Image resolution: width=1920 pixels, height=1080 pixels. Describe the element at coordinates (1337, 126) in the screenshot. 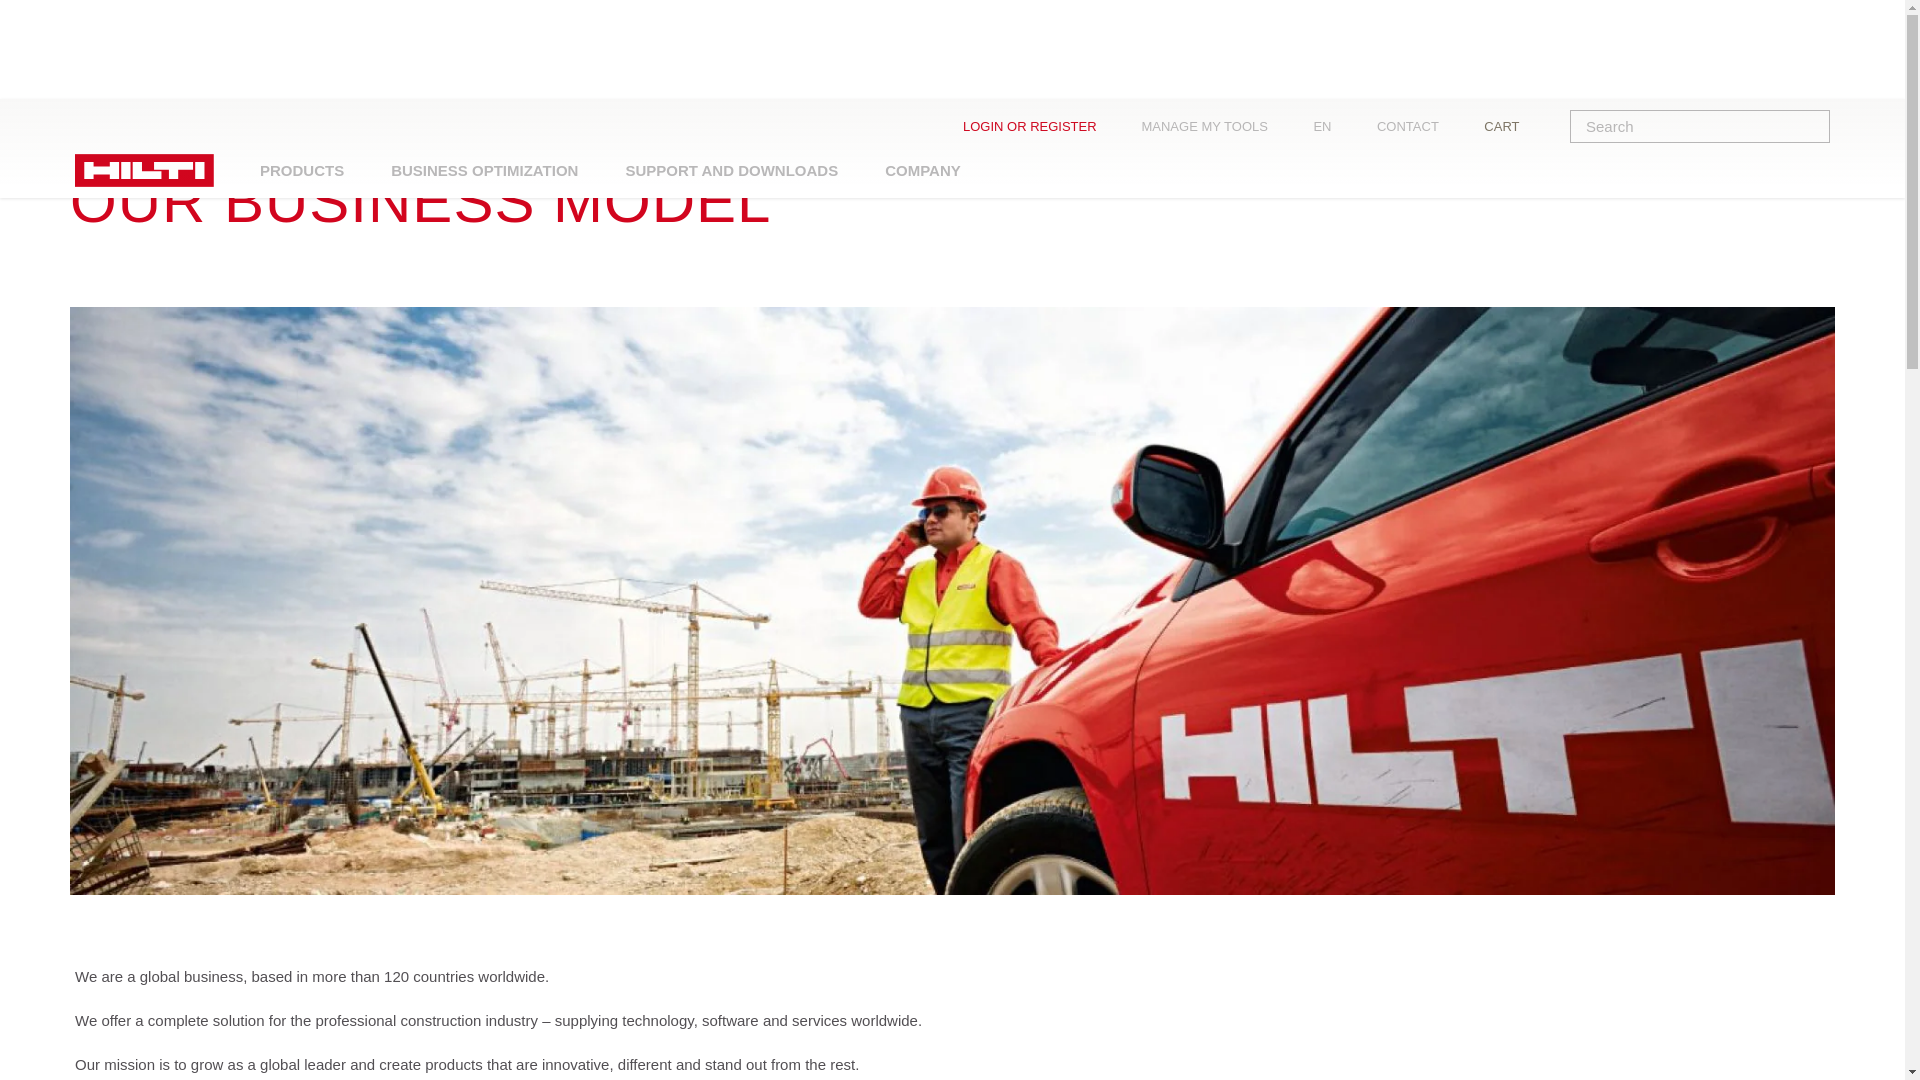

I see `EN` at that location.